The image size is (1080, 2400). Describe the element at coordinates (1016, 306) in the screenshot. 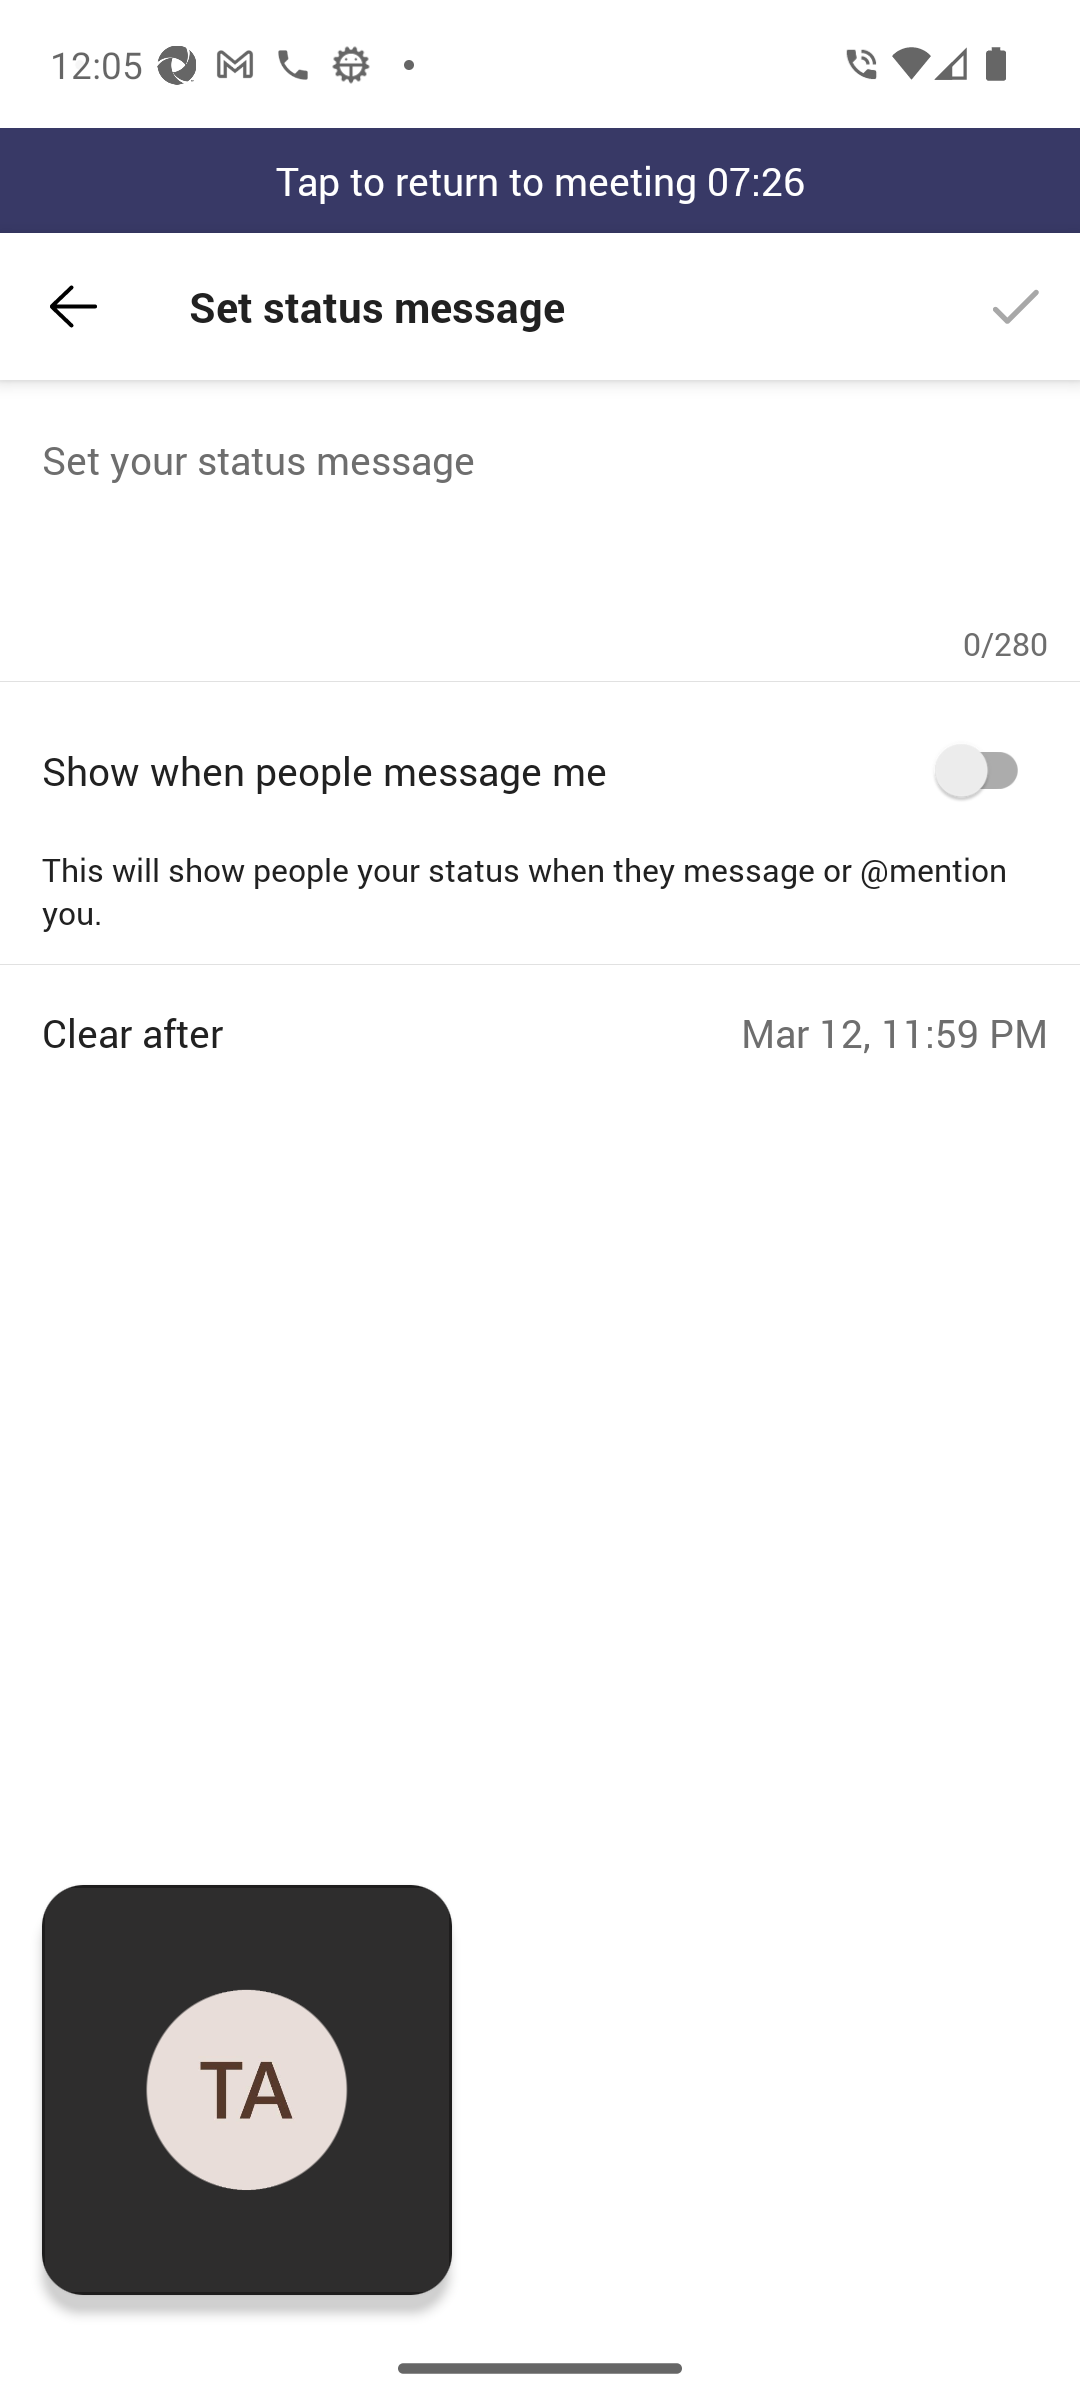

I see `Save button` at that location.